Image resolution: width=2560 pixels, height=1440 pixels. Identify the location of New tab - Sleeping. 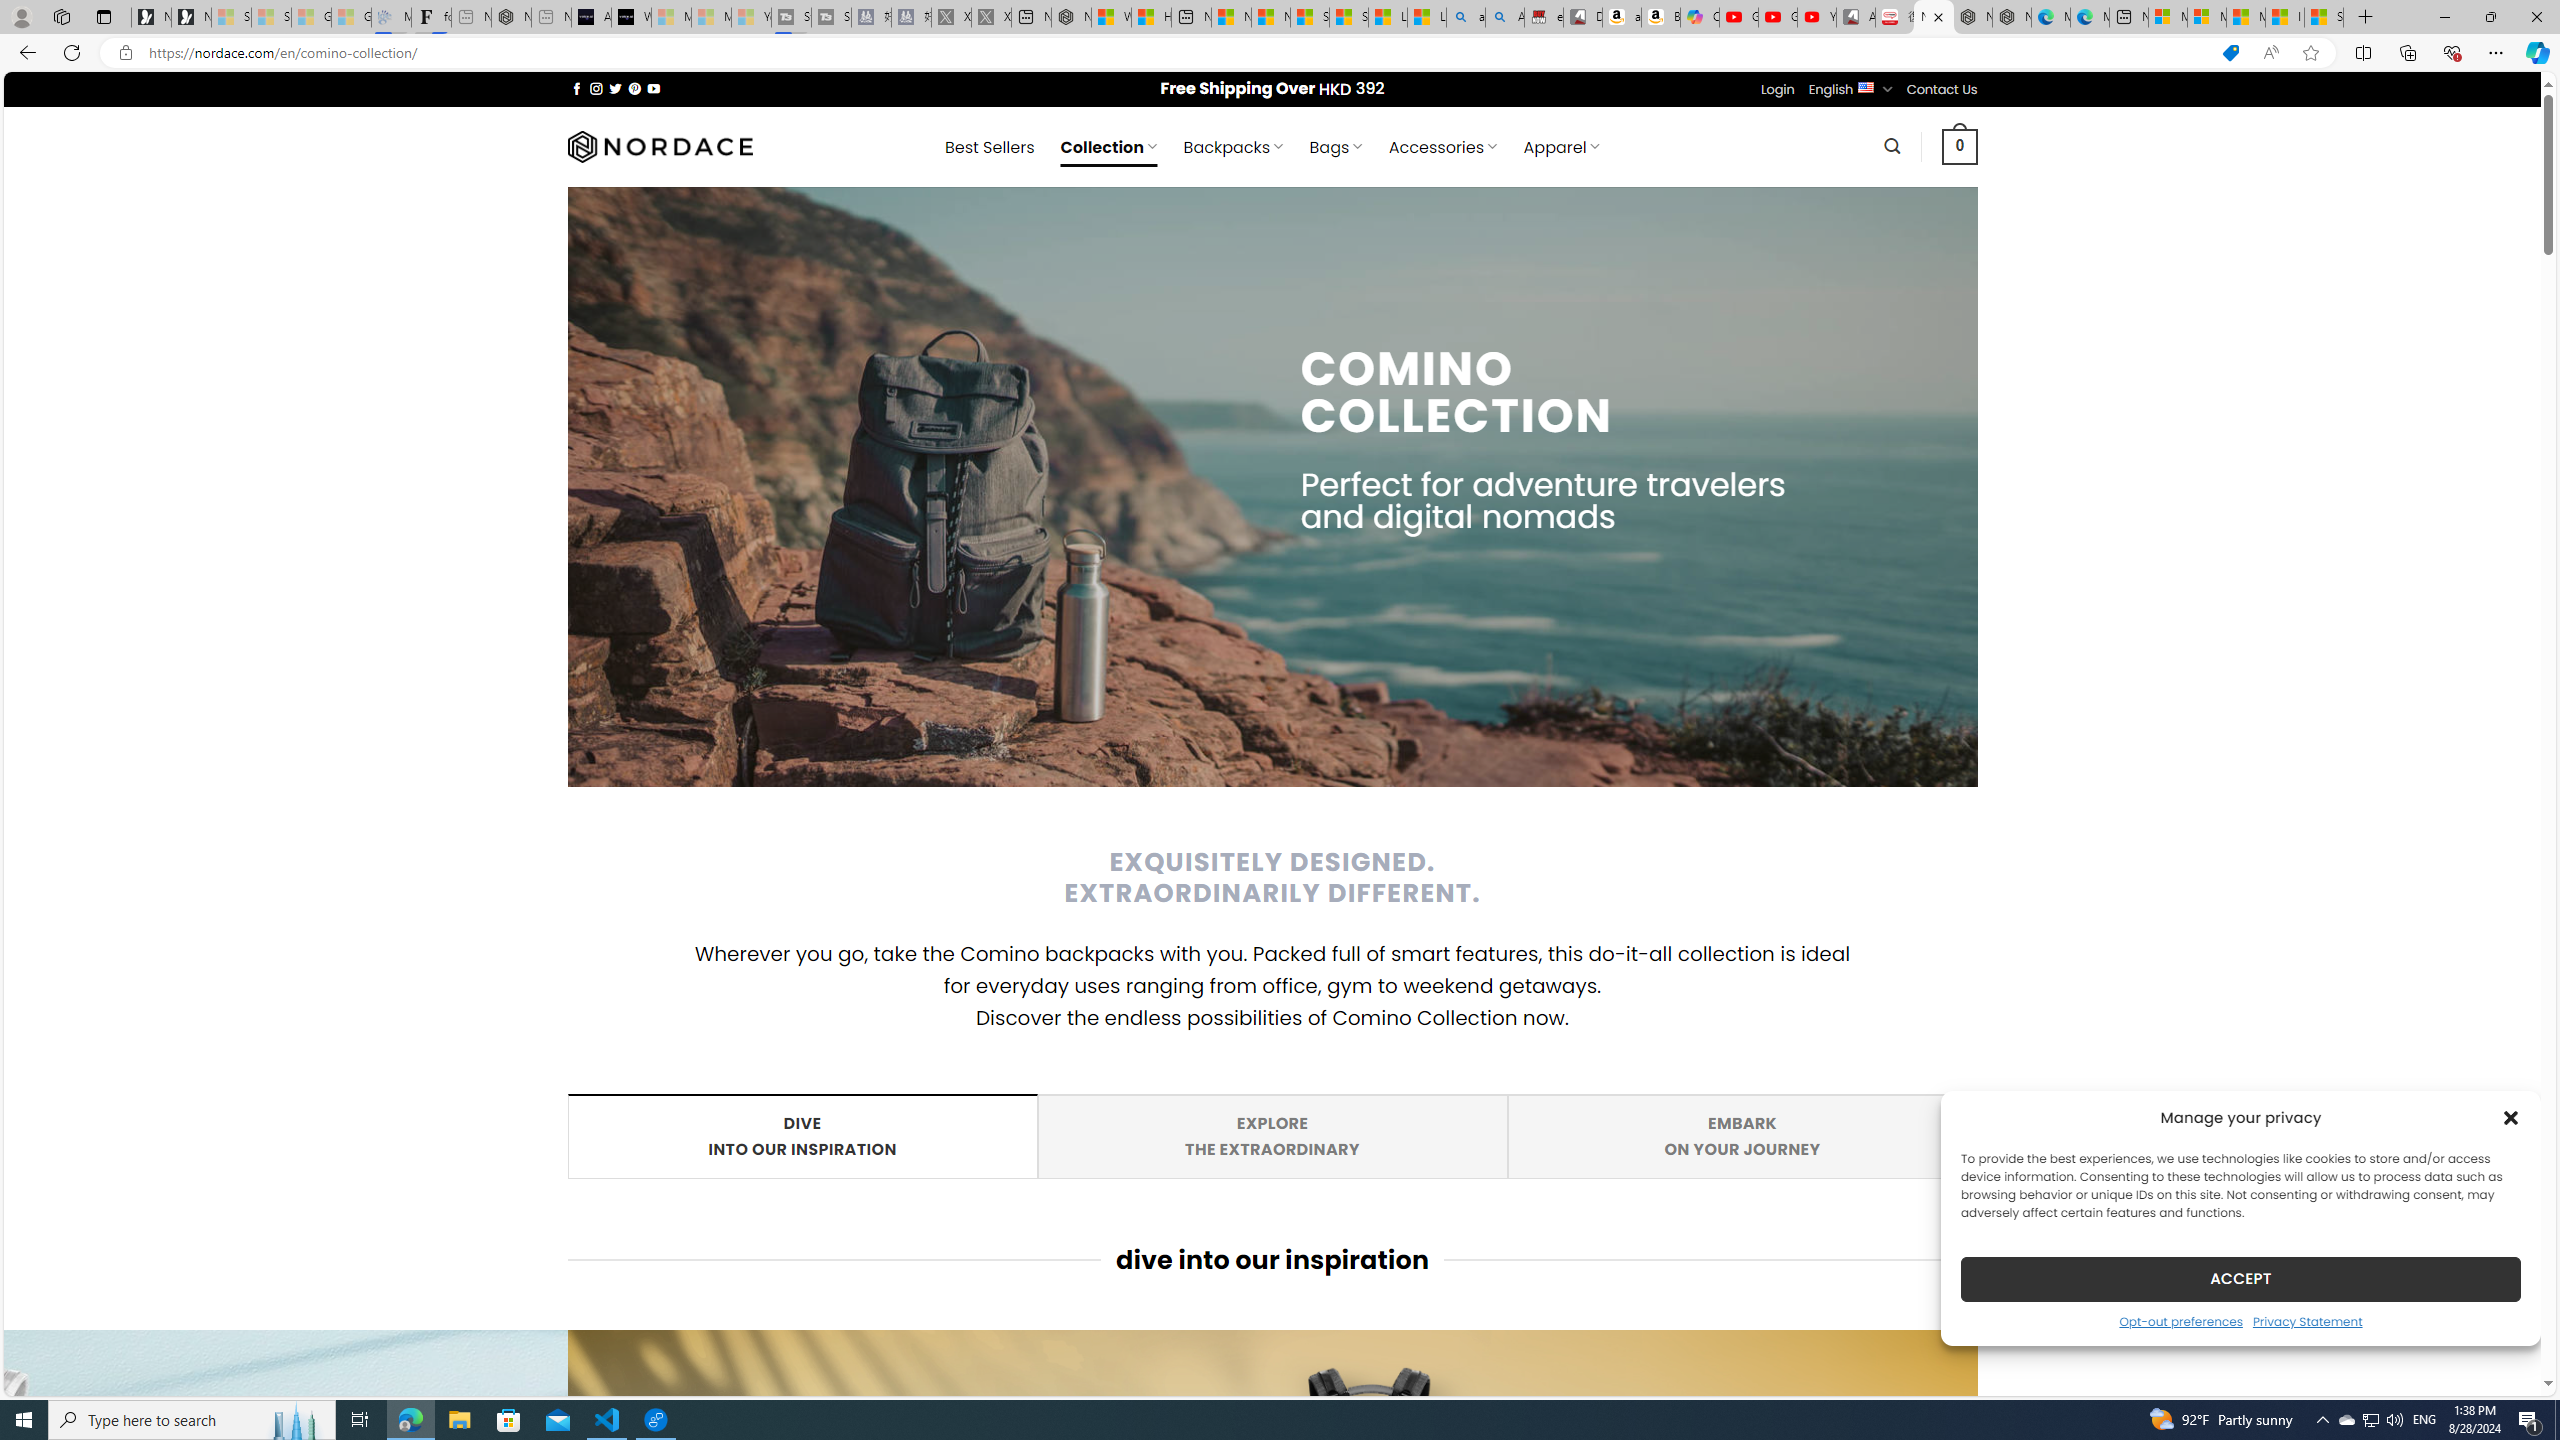
(1742, 1136).